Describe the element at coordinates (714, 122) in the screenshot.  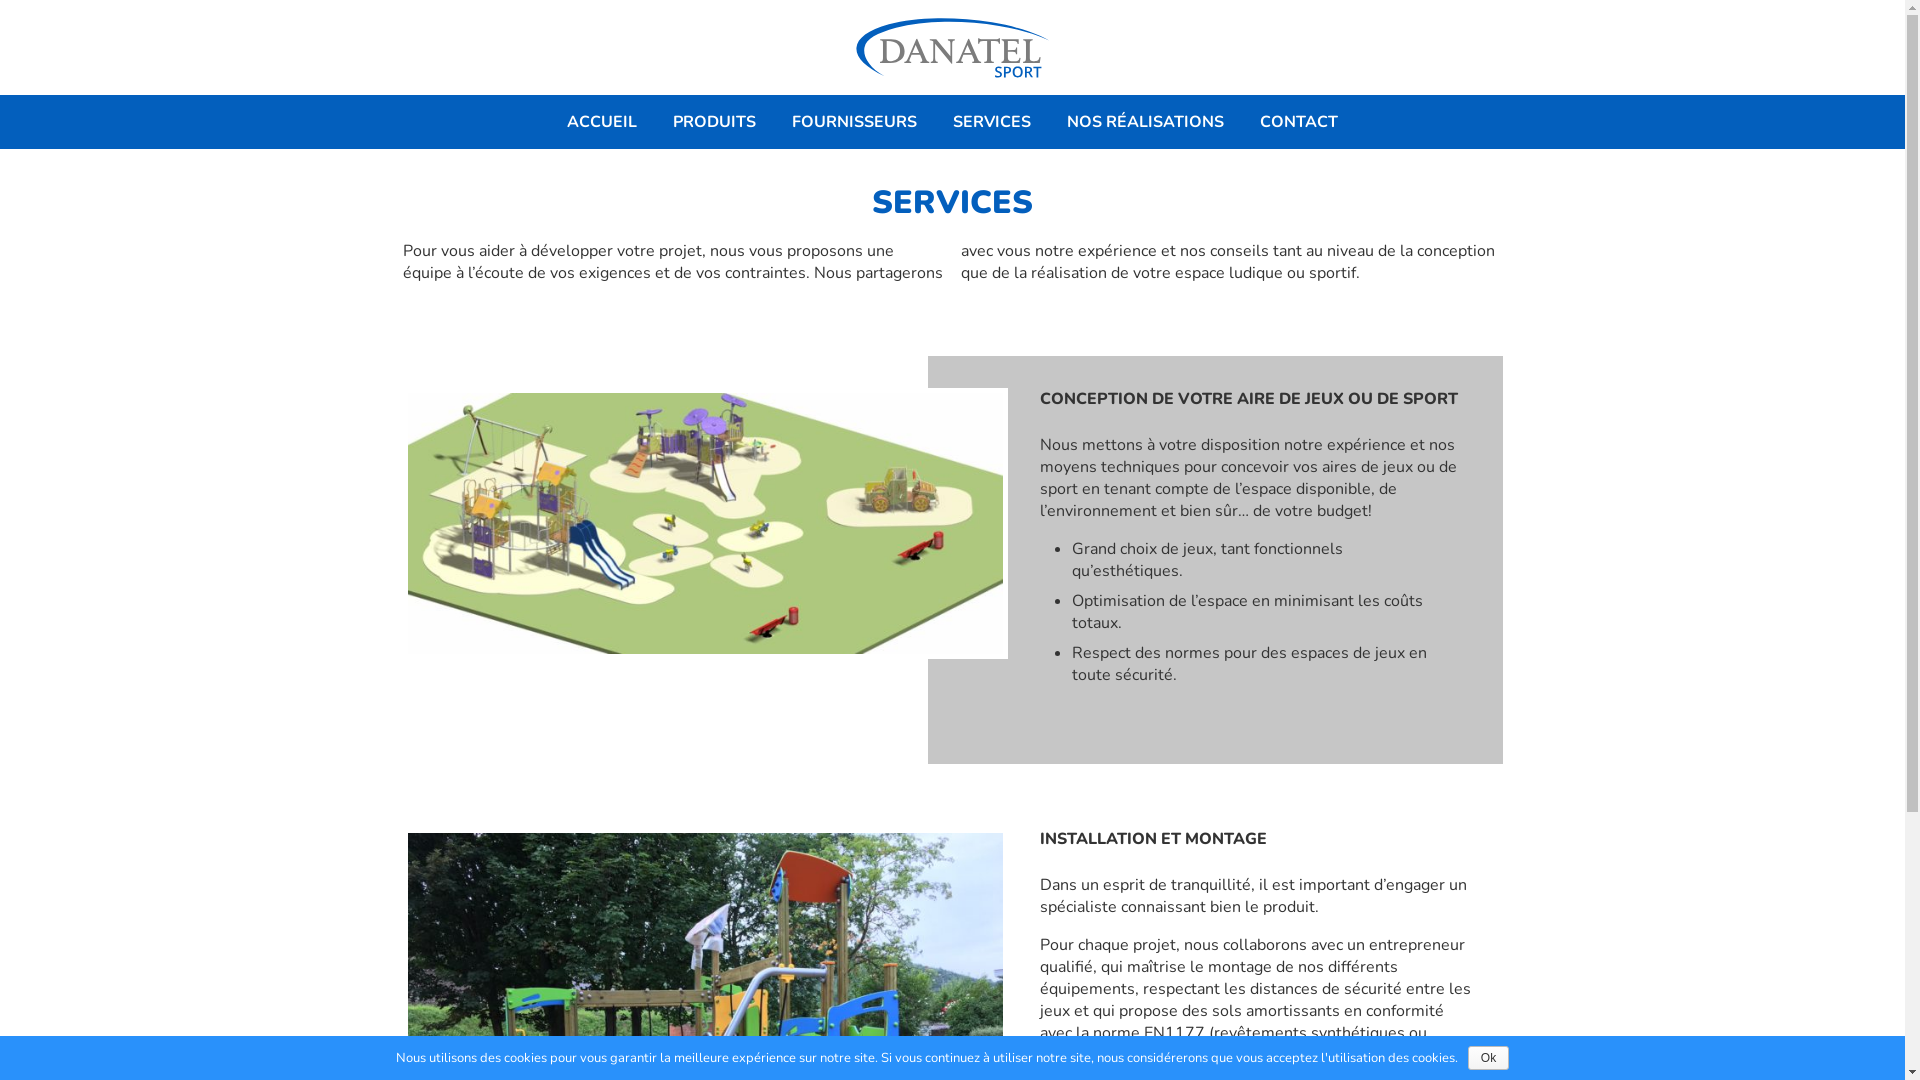
I see `PRODUITS` at that location.